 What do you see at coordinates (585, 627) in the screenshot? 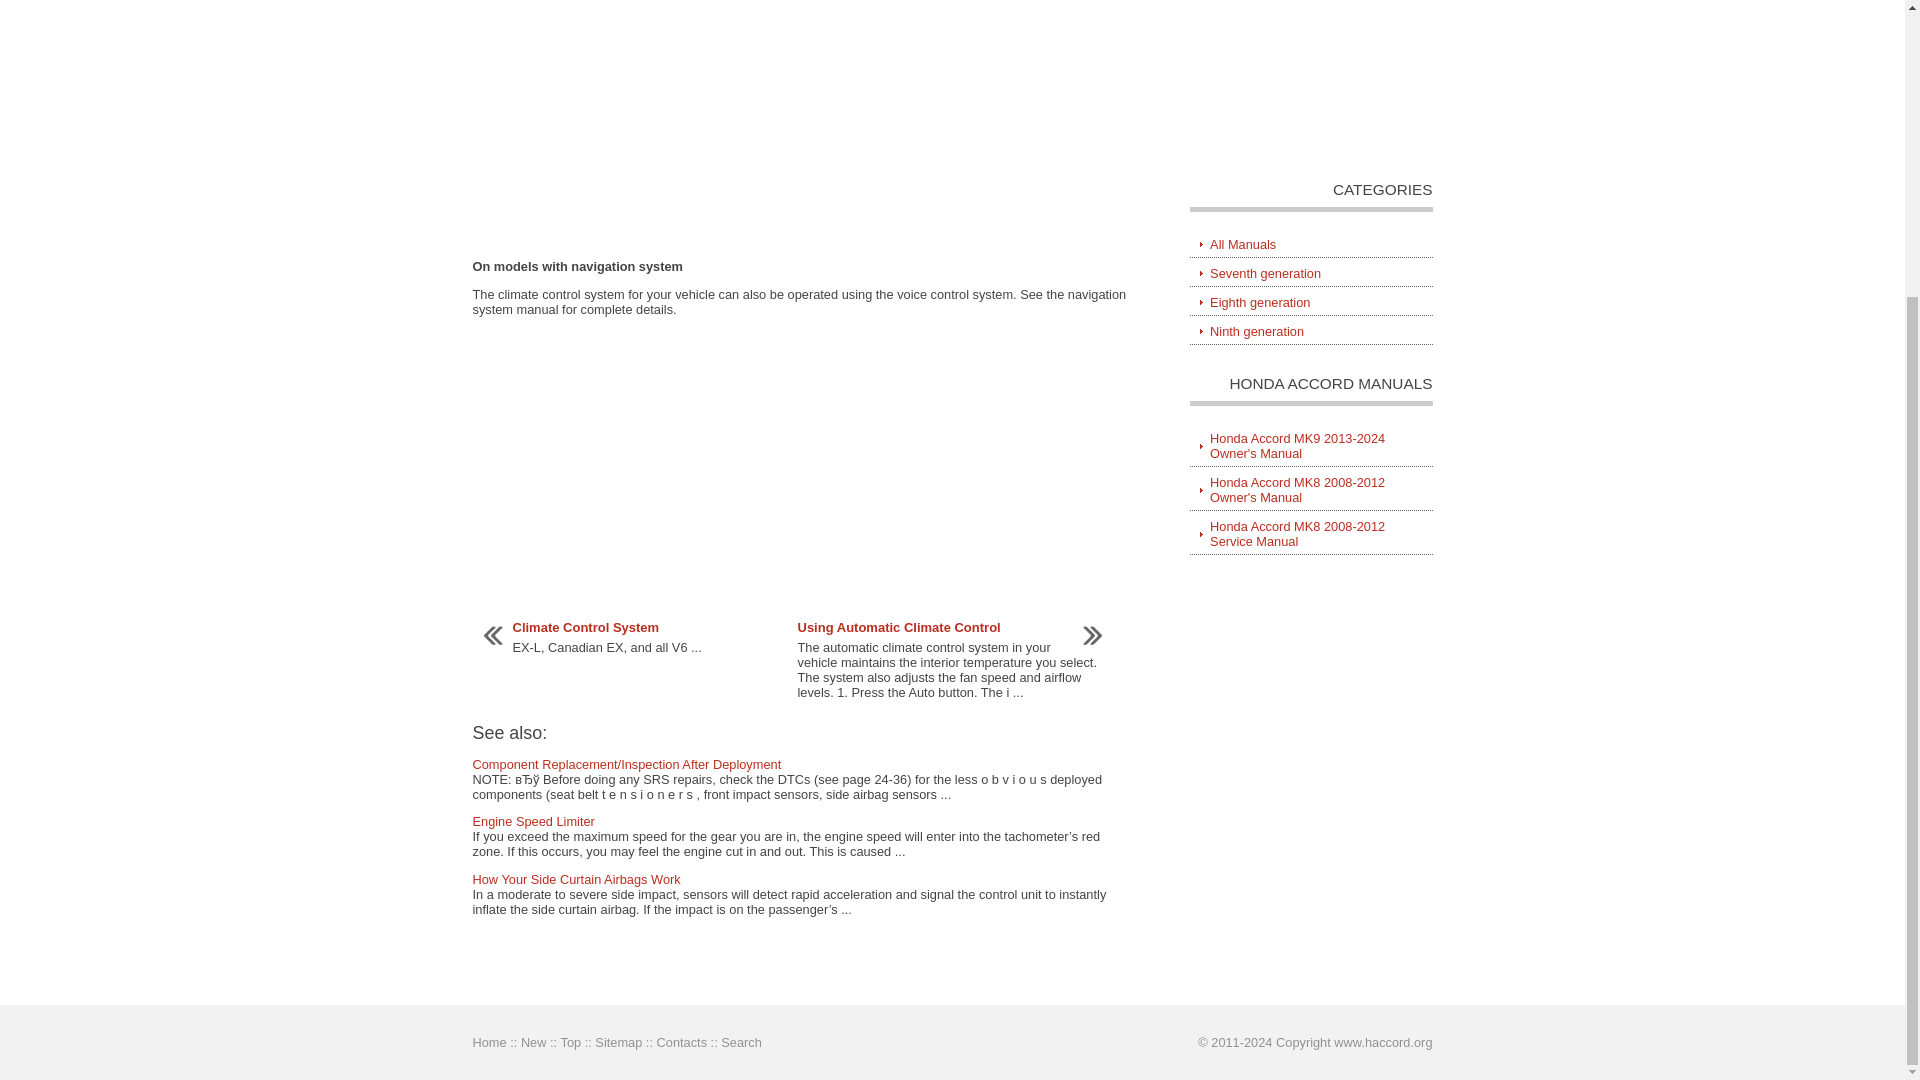
I see `Climate Control System` at bounding box center [585, 627].